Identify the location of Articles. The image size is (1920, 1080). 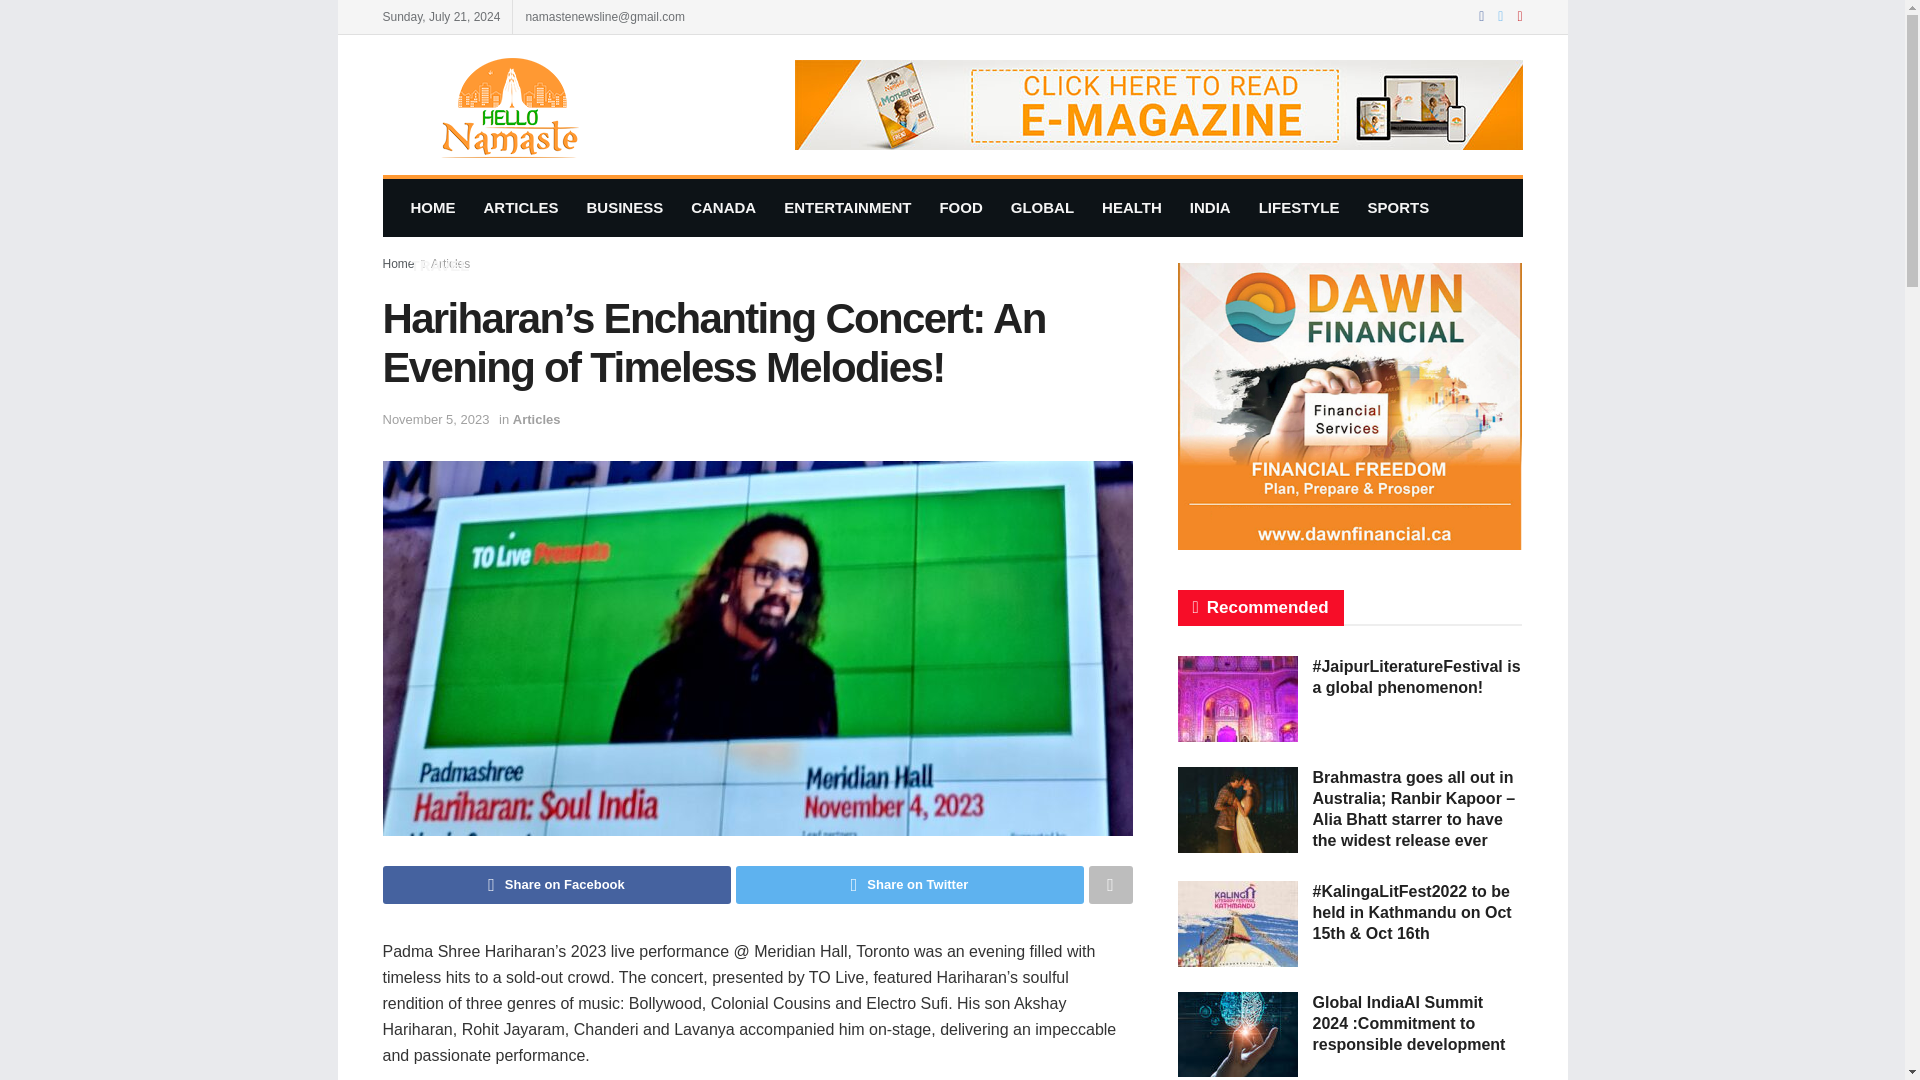
(536, 418).